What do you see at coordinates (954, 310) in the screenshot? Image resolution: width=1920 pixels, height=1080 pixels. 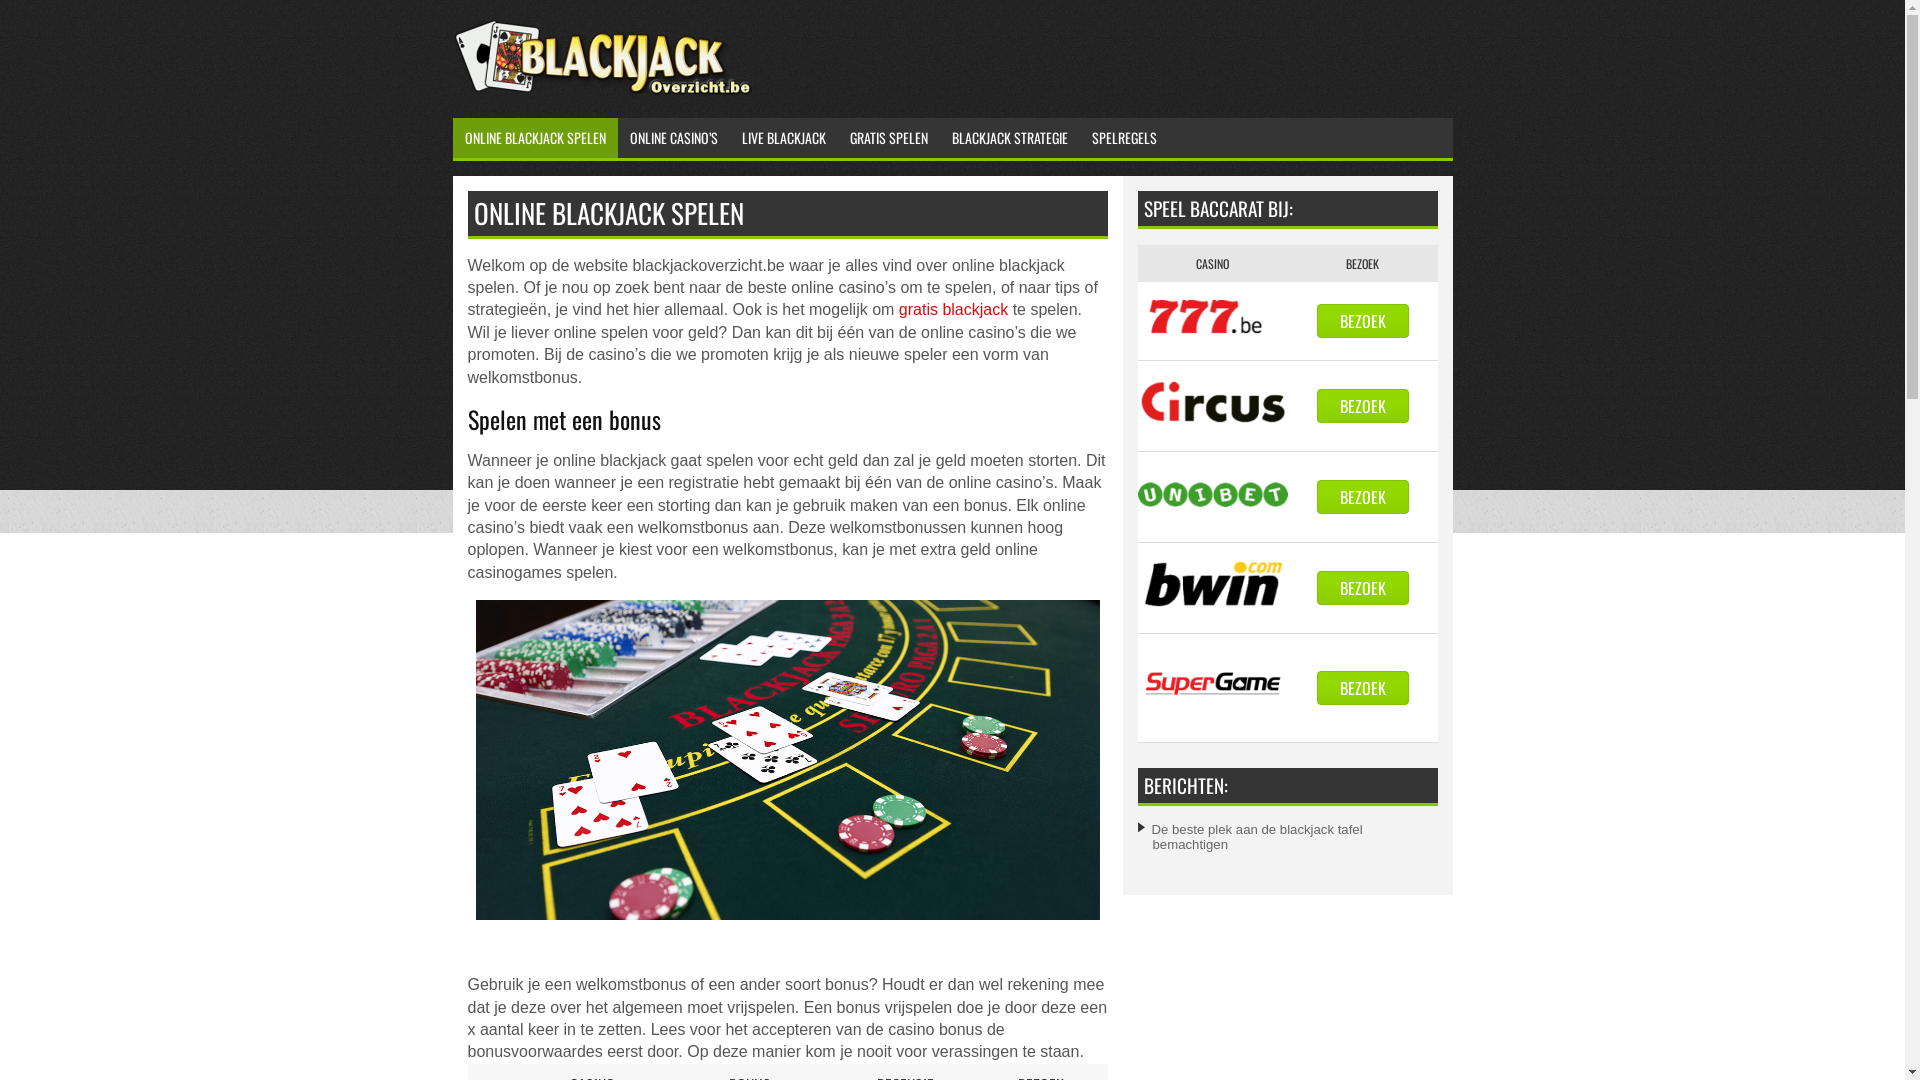 I see `gratis blackjack` at bounding box center [954, 310].